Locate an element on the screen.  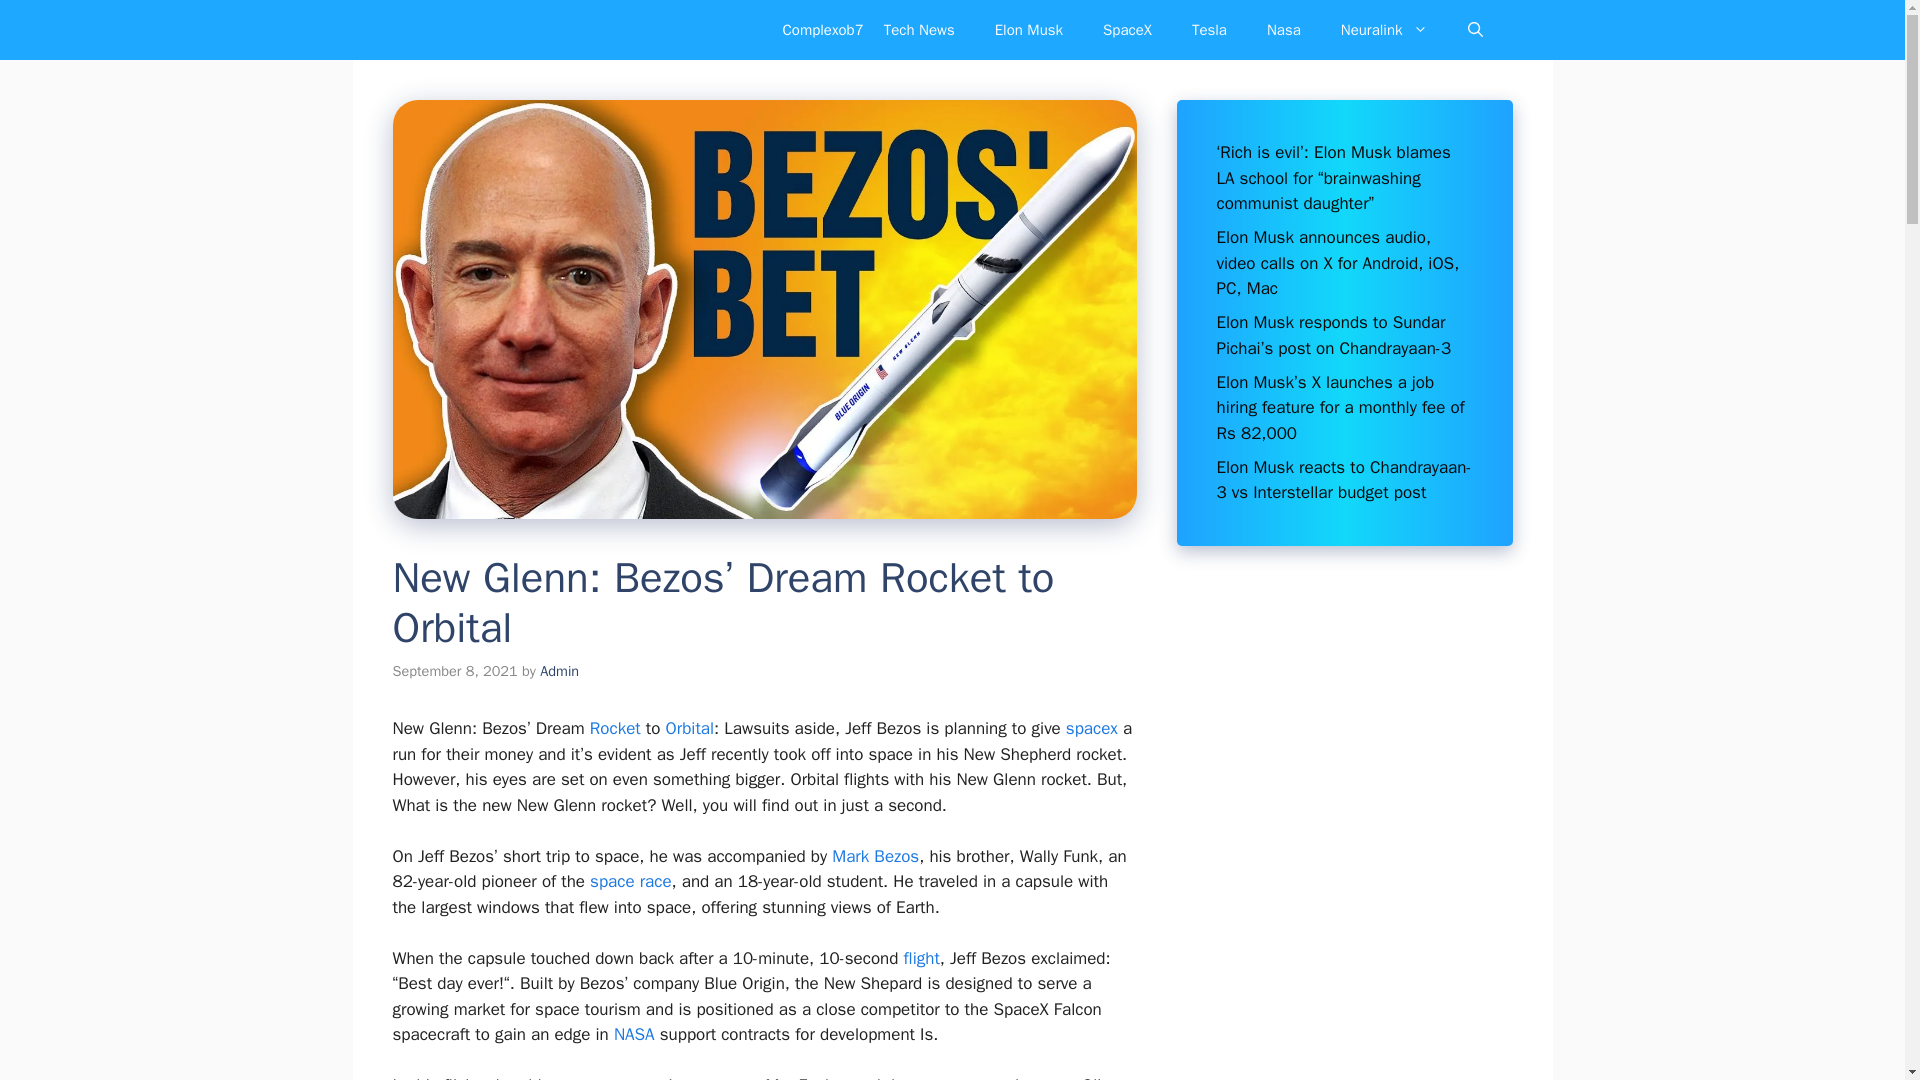
Nasa is located at coordinates (634, 1034).